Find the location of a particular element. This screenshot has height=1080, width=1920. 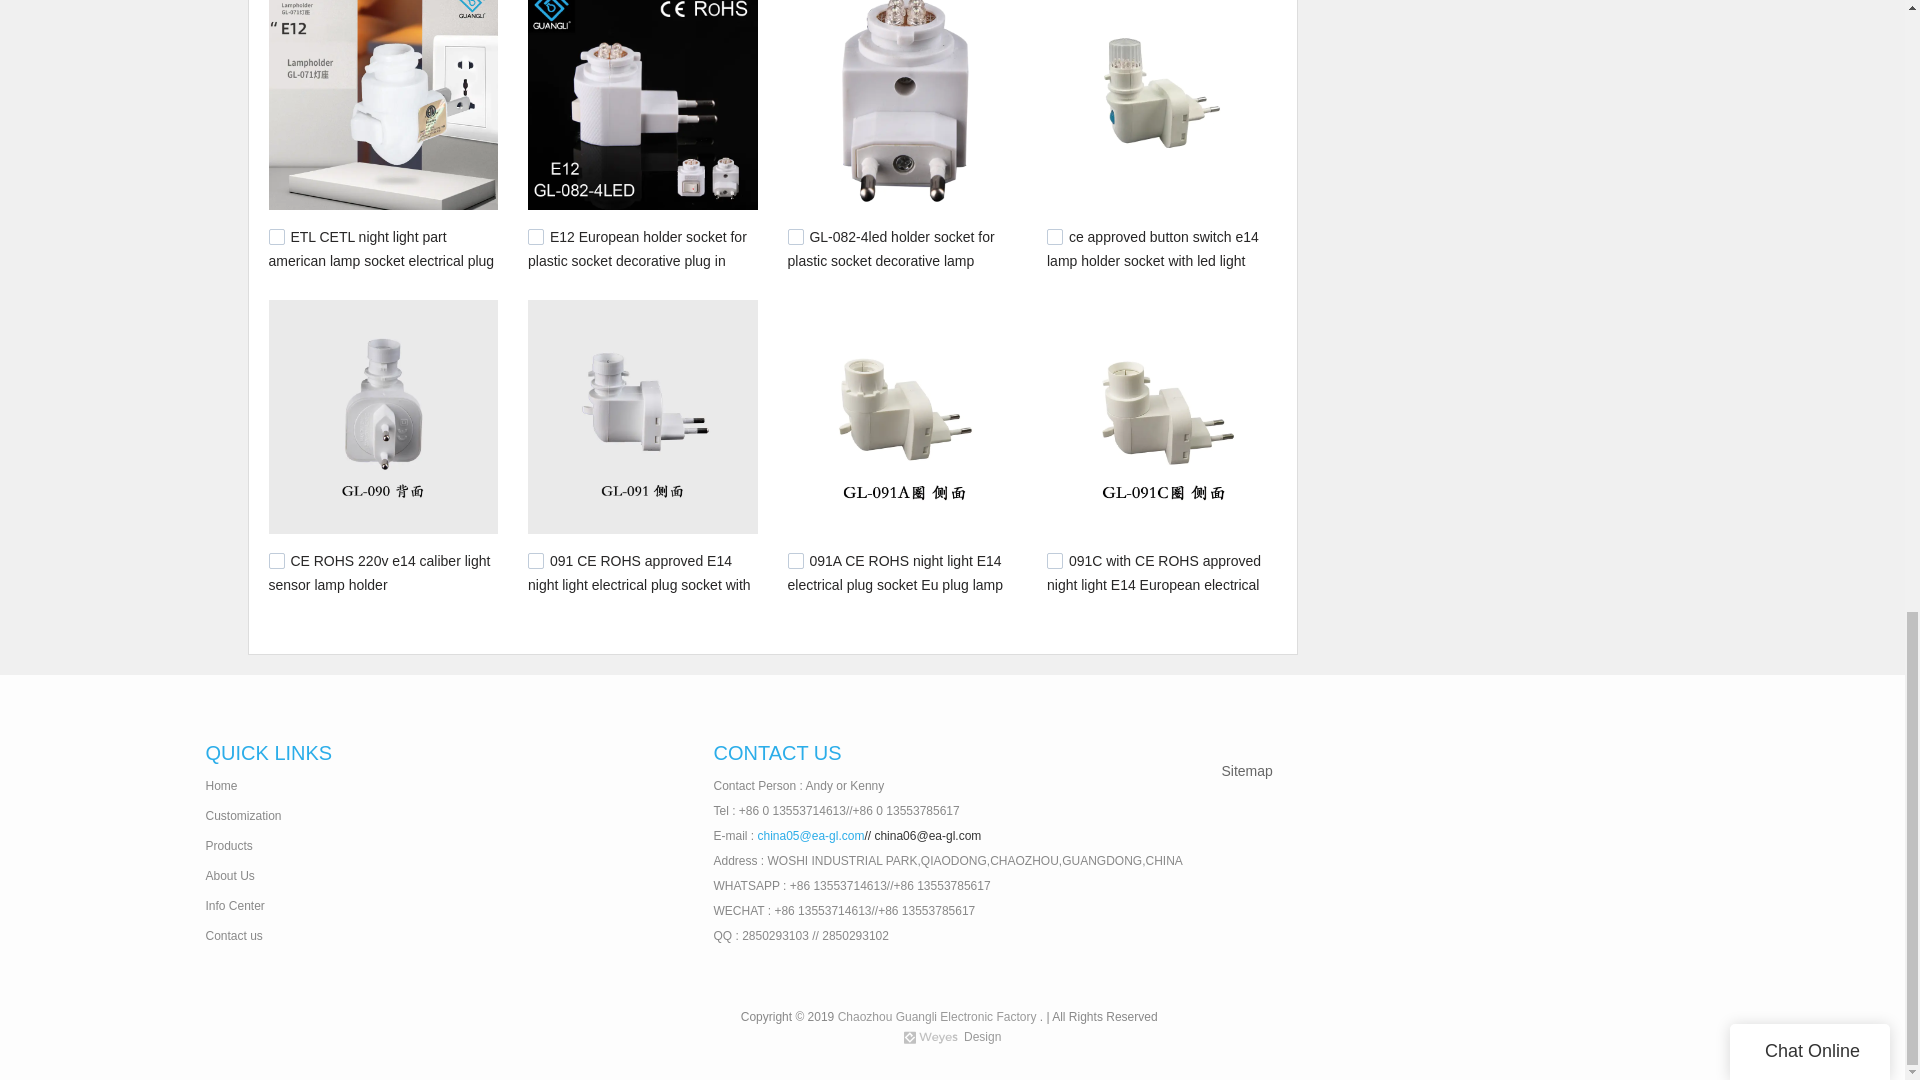

10412 is located at coordinates (536, 560).